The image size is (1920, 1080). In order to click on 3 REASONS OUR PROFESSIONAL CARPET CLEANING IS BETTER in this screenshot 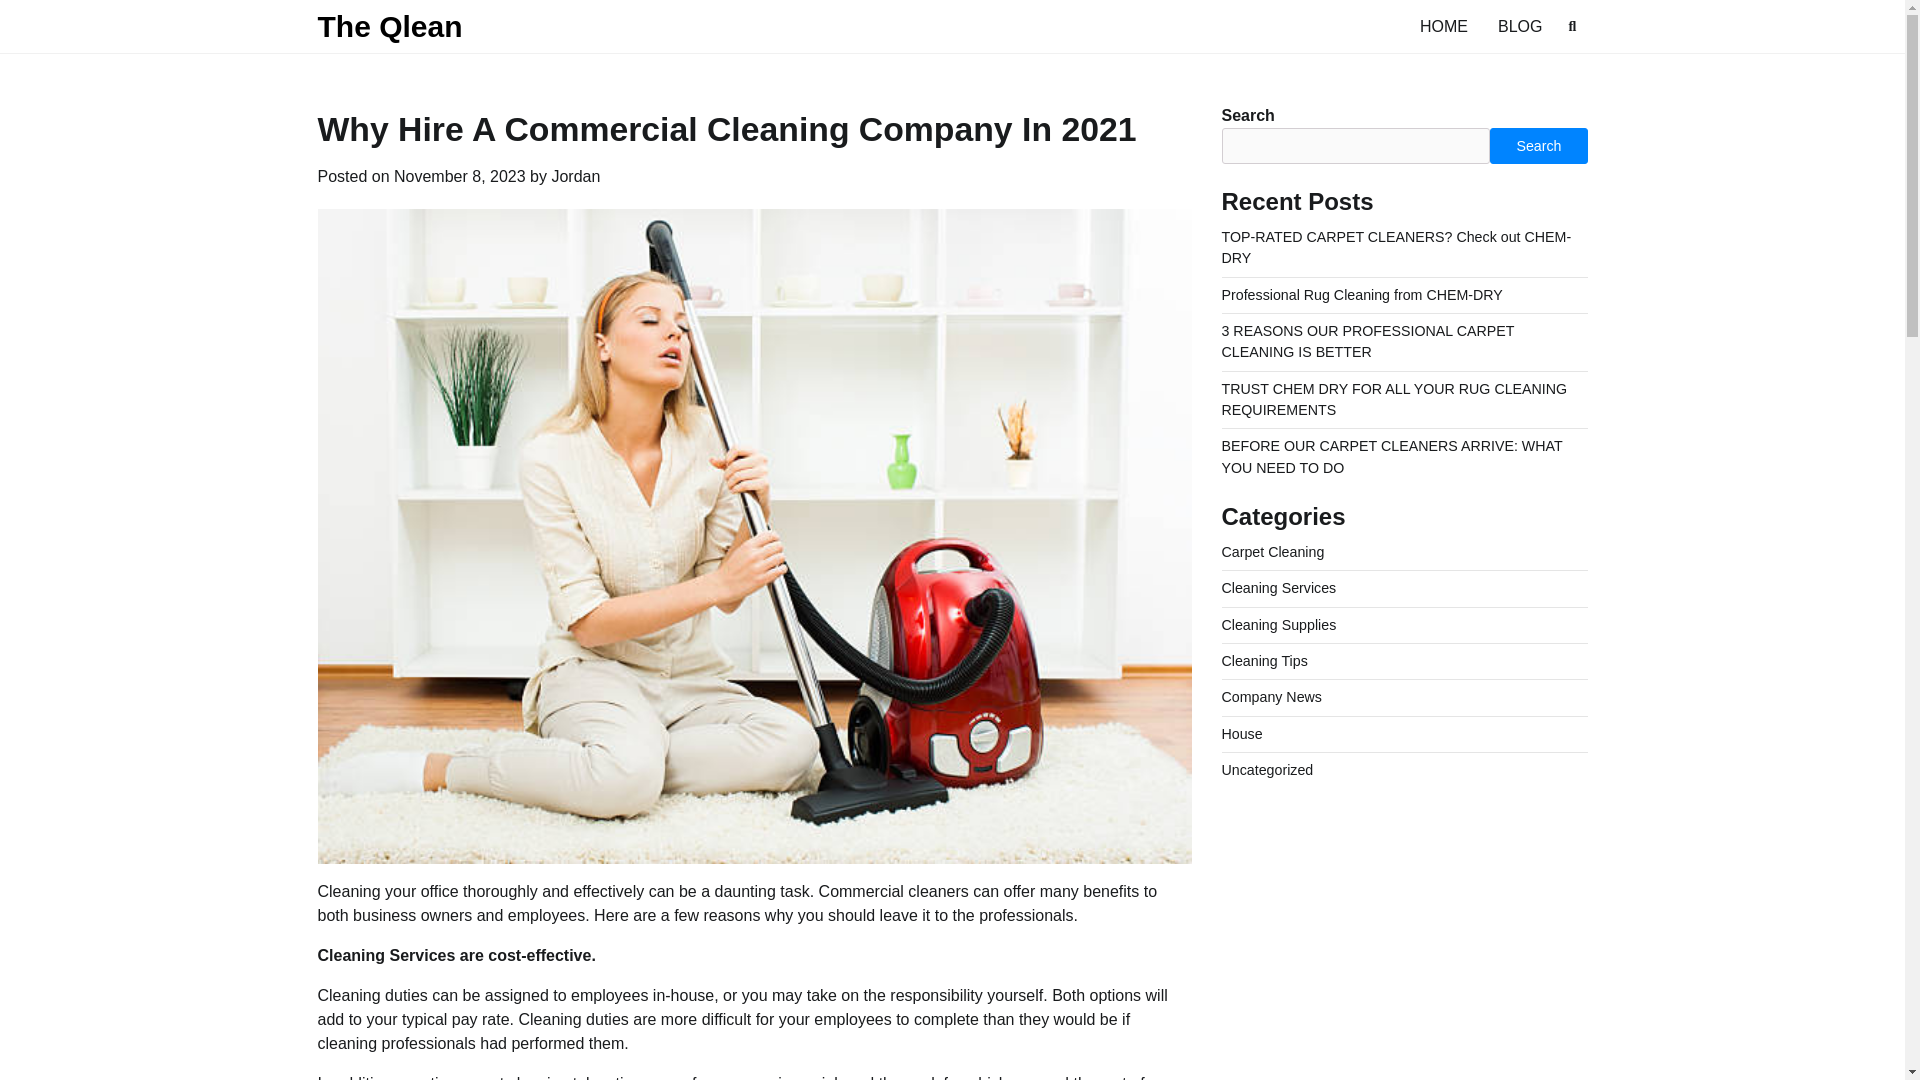, I will do `click(1368, 340)`.